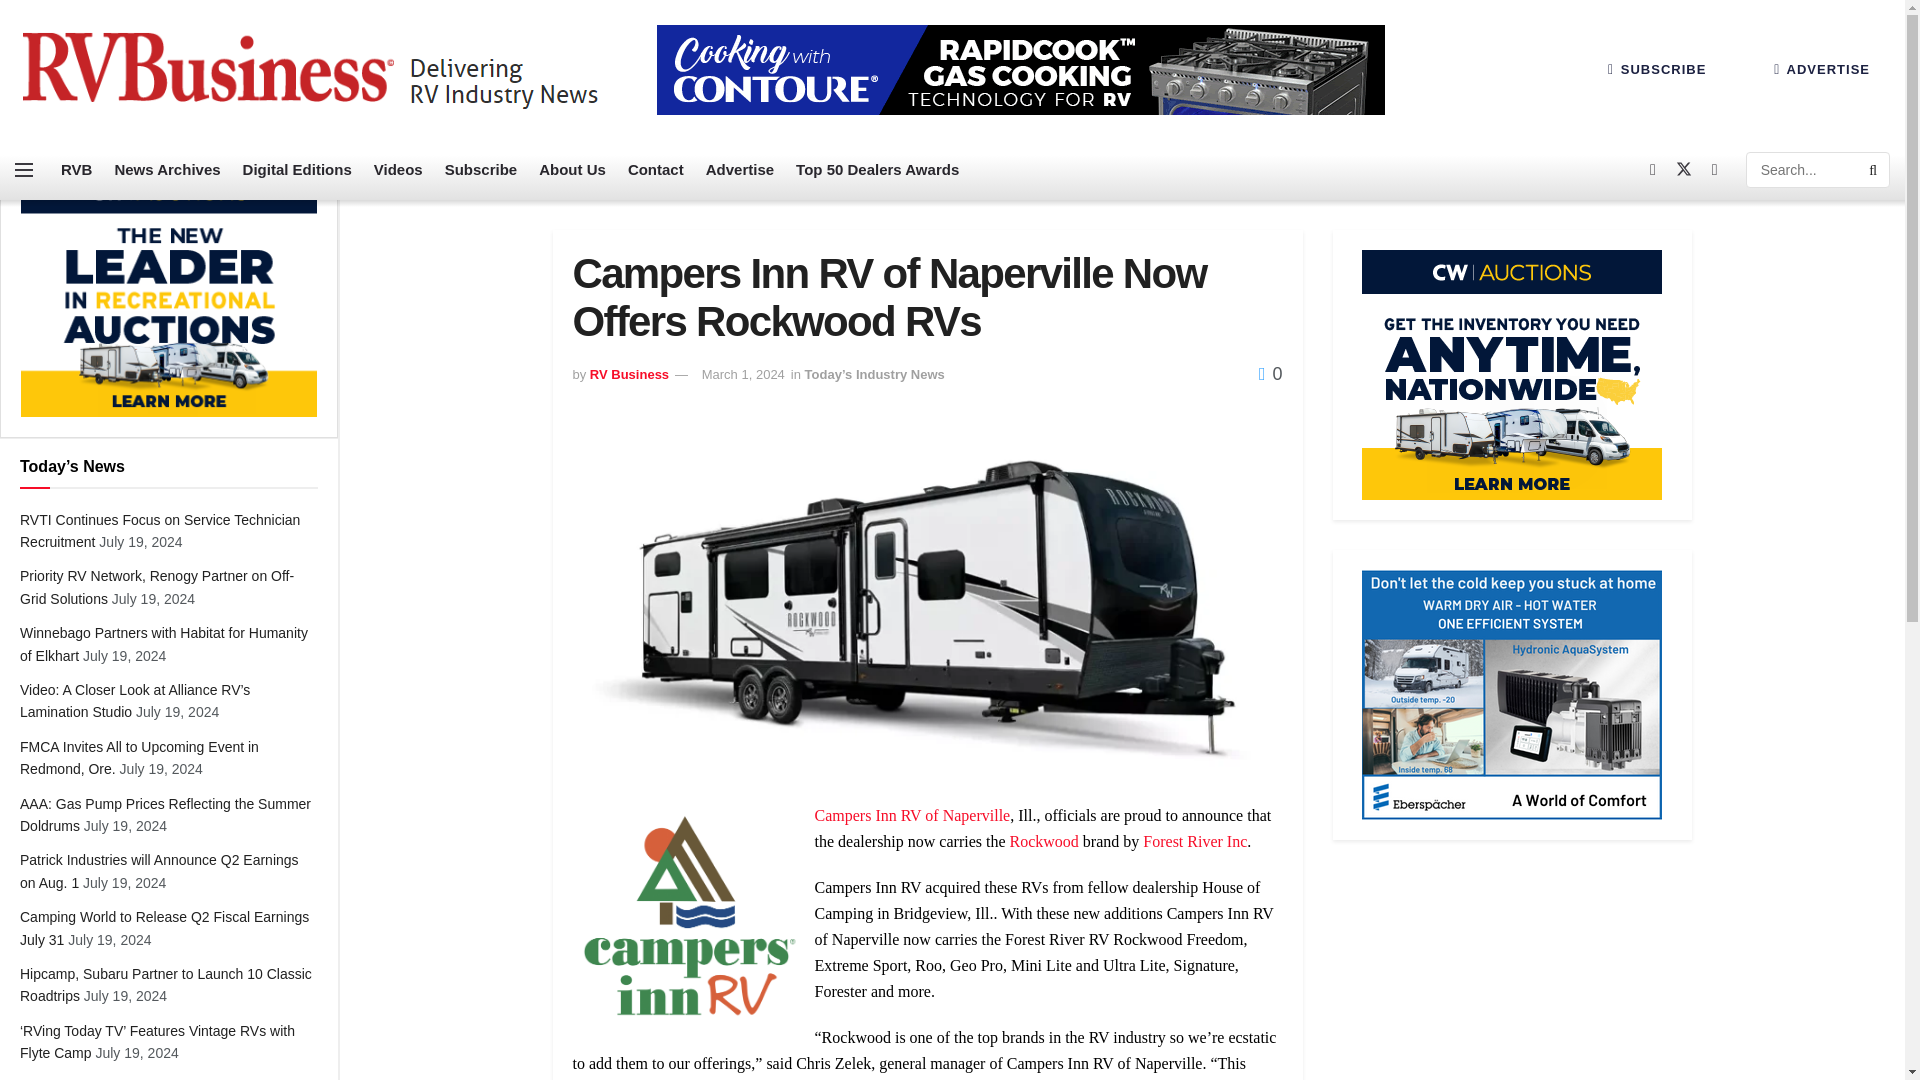 The image size is (1920, 1080). Describe the element at coordinates (163, 644) in the screenshot. I see `Winnebago Partners with Habitat for Humanity of Elkhart` at that location.